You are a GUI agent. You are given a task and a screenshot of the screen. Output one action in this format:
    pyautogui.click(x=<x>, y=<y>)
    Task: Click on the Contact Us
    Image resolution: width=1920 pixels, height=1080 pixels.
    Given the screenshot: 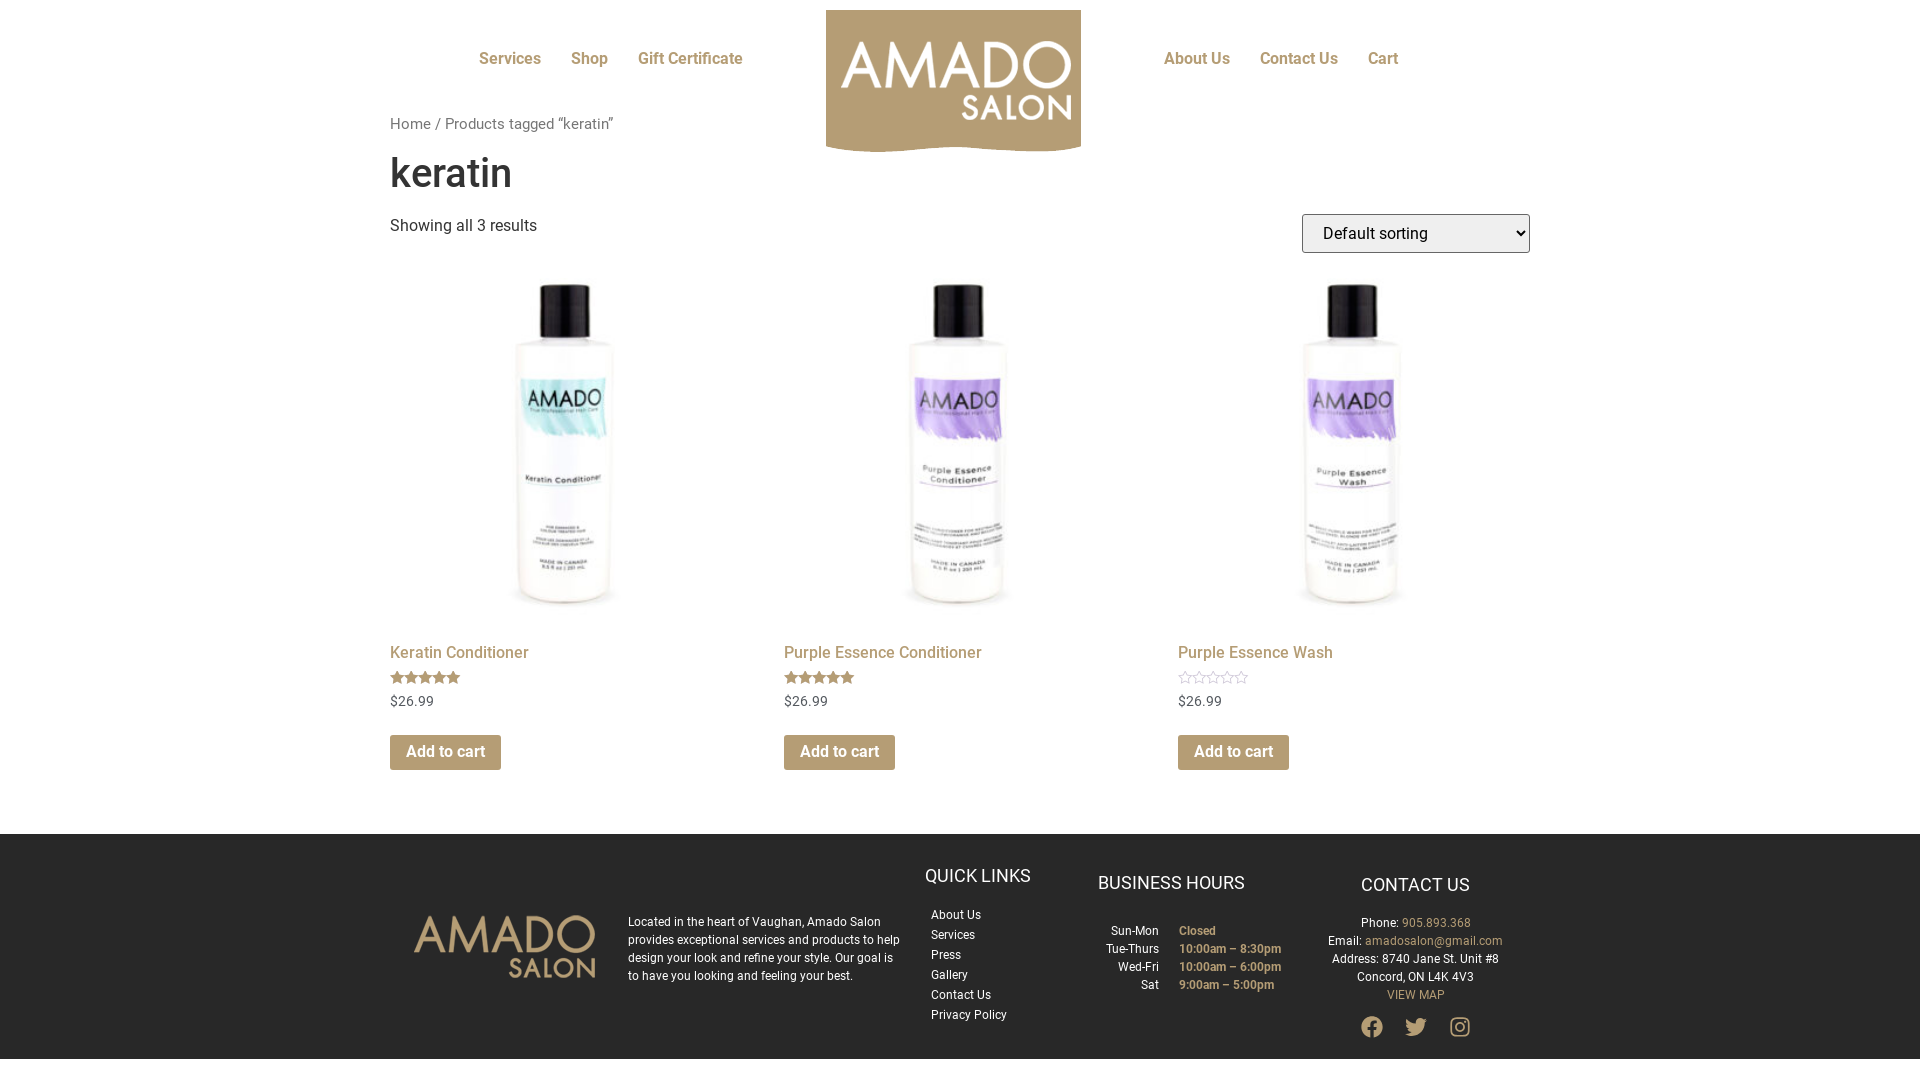 What is the action you would take?
    pyautogui.click(x=961, y=995)
    